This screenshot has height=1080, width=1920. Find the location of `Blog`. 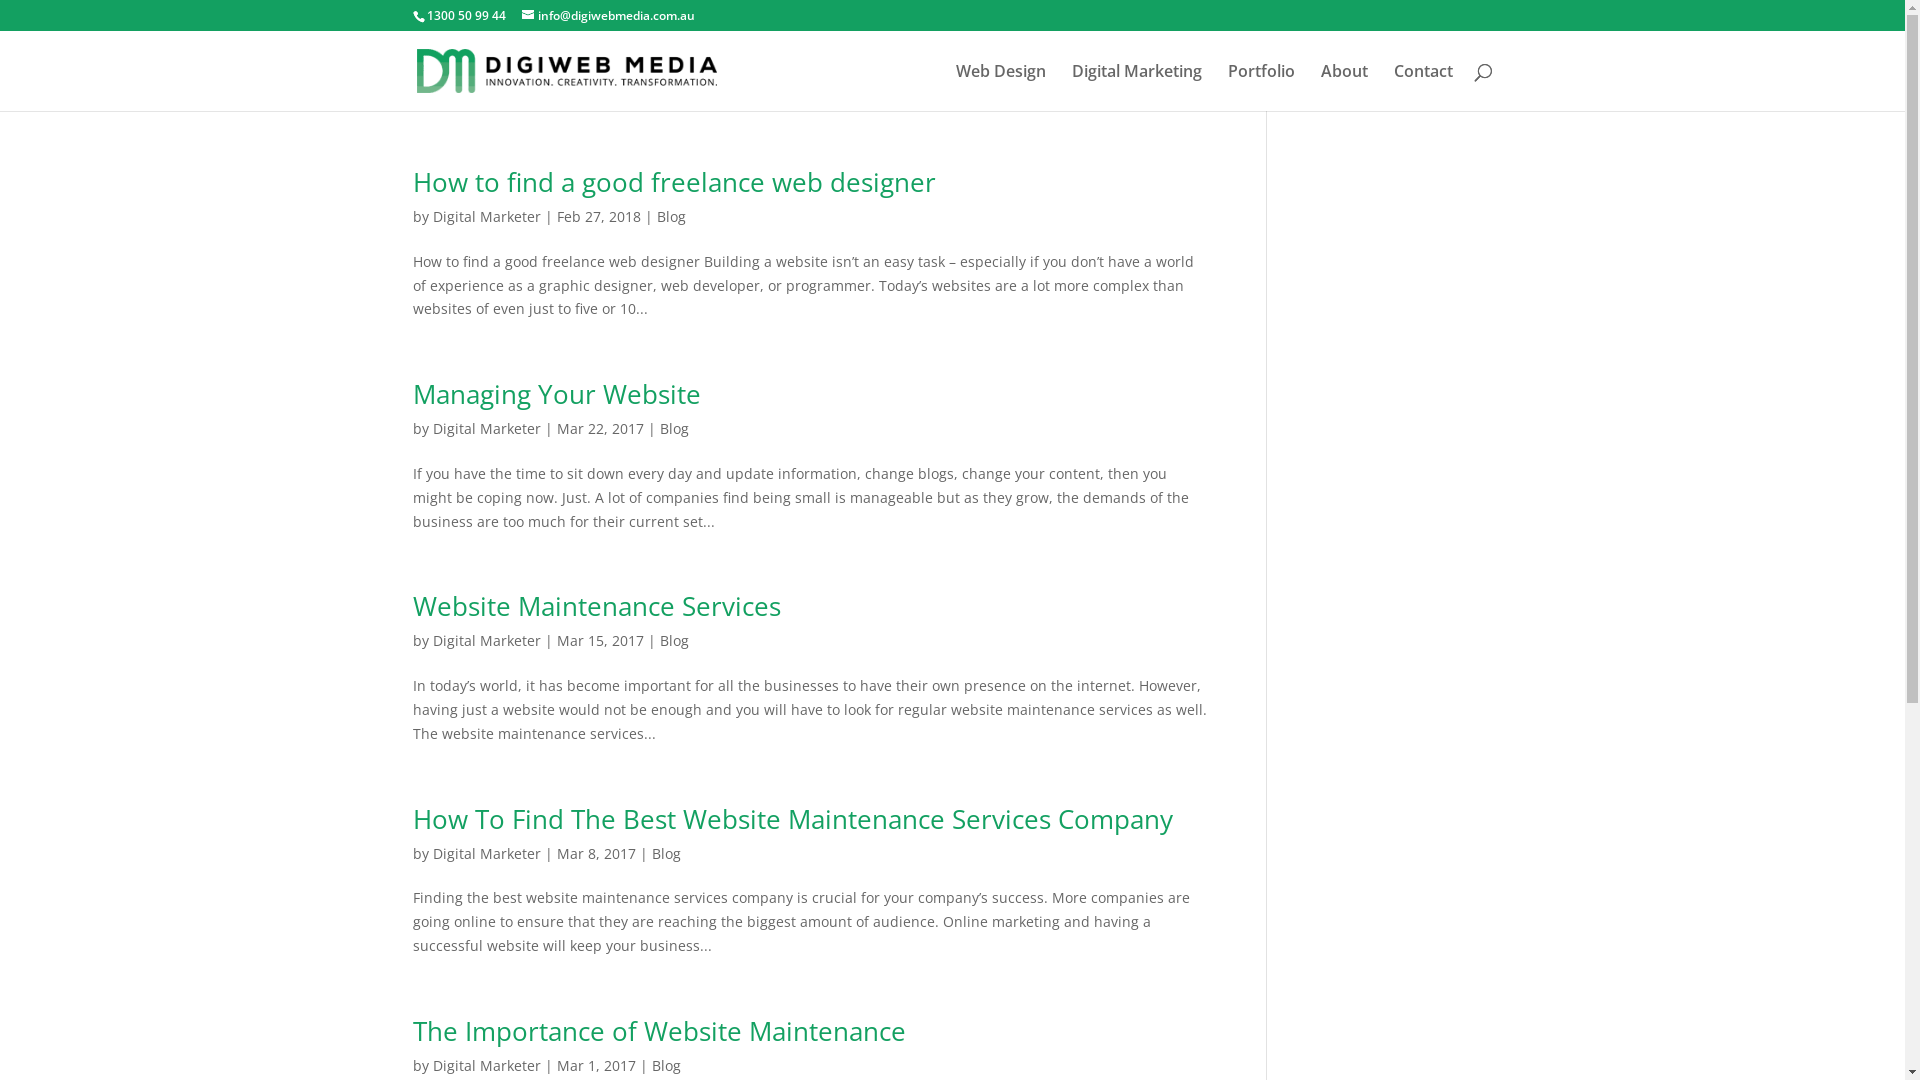

Blog is located at coordinates (670, 216).